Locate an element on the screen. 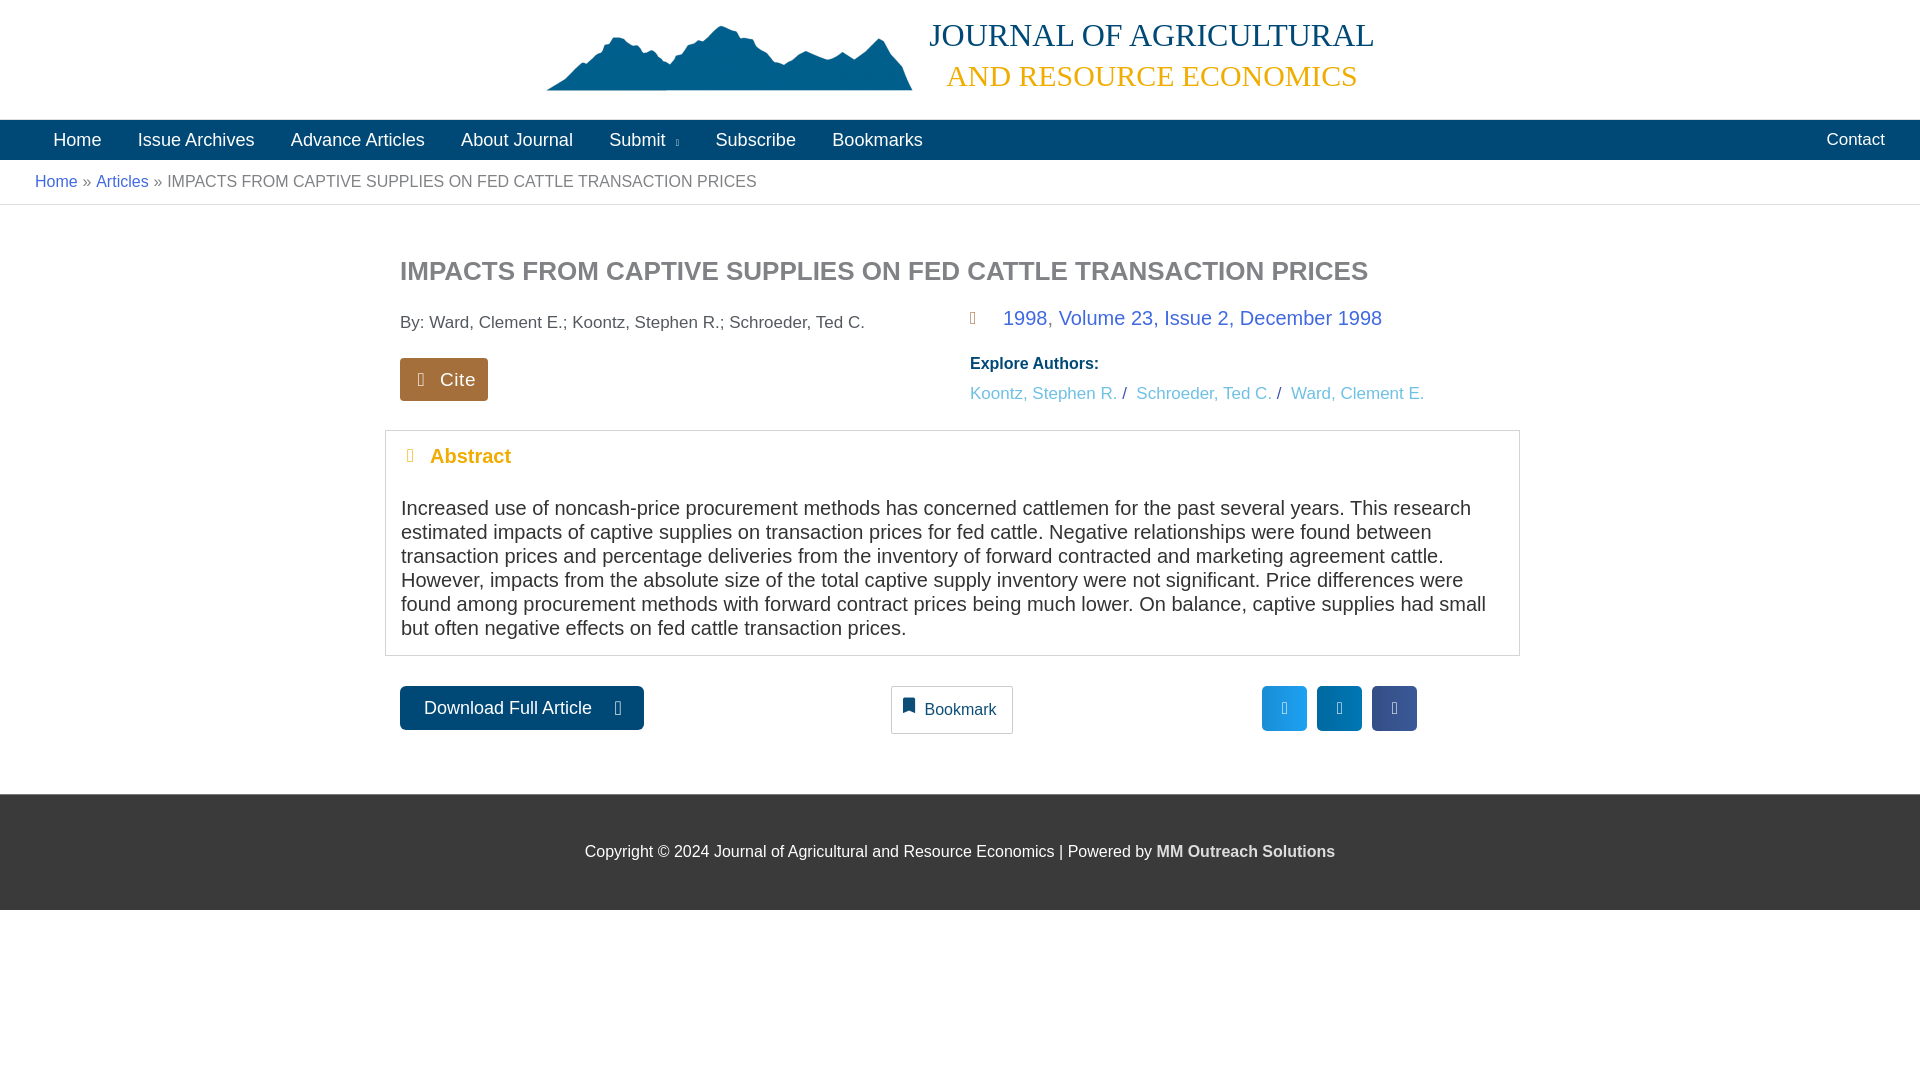 The height and width of the screenshot is (1080, 1920). Download Full Article is located at coordinates (521, 708).